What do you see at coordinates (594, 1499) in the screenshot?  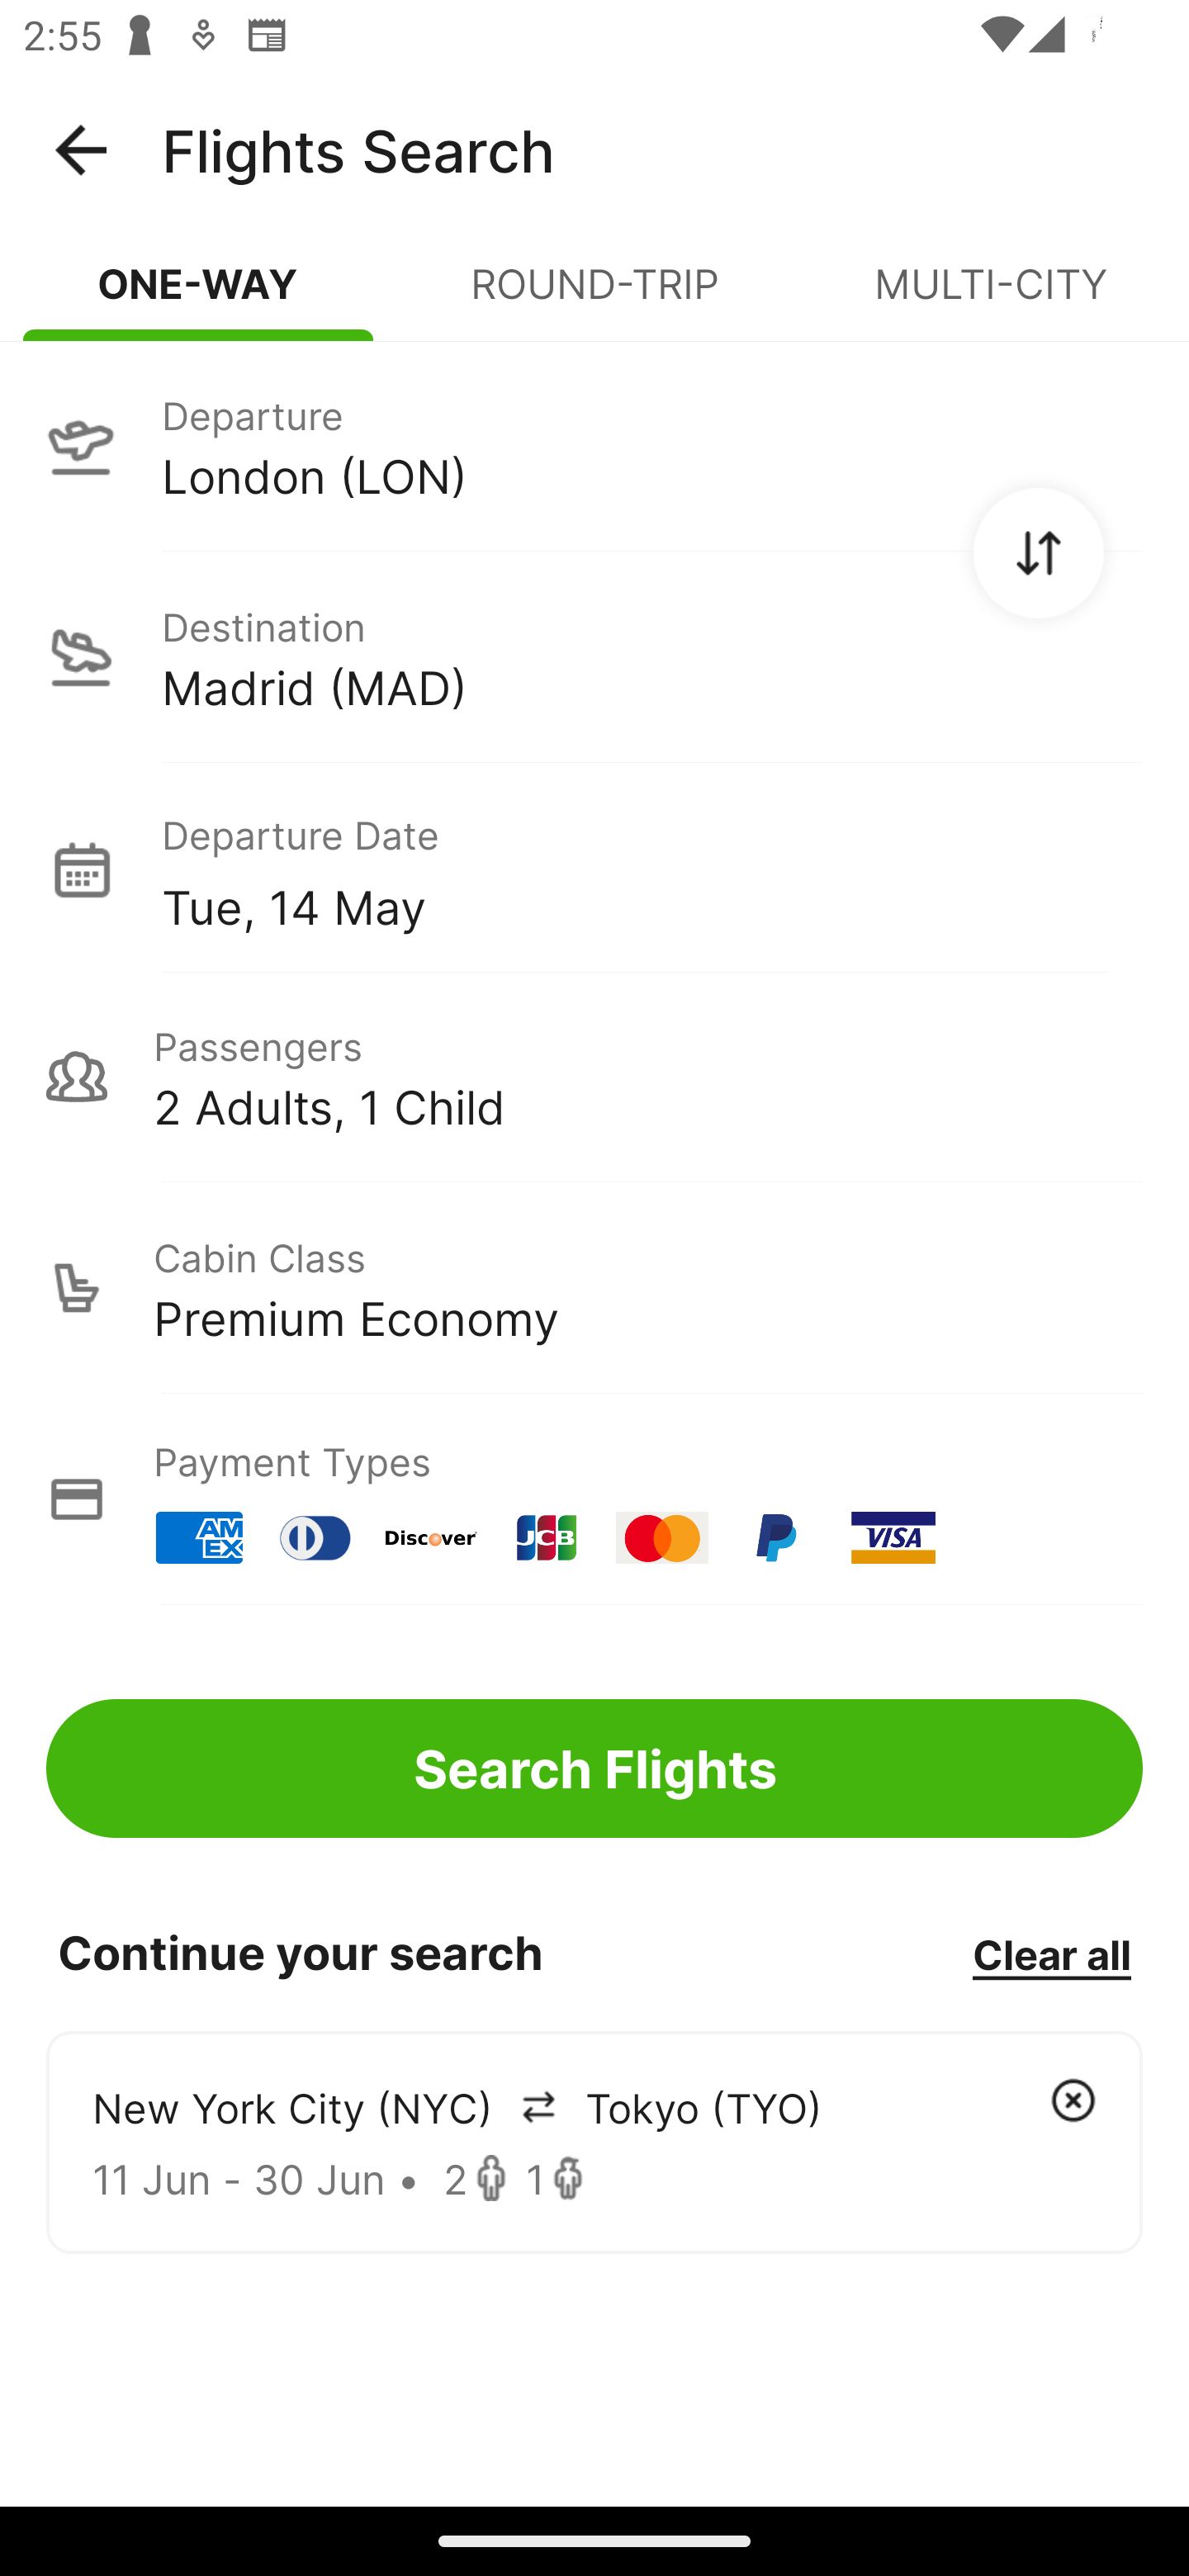 I see `Payment Types` at bounding box center [594, 1499].